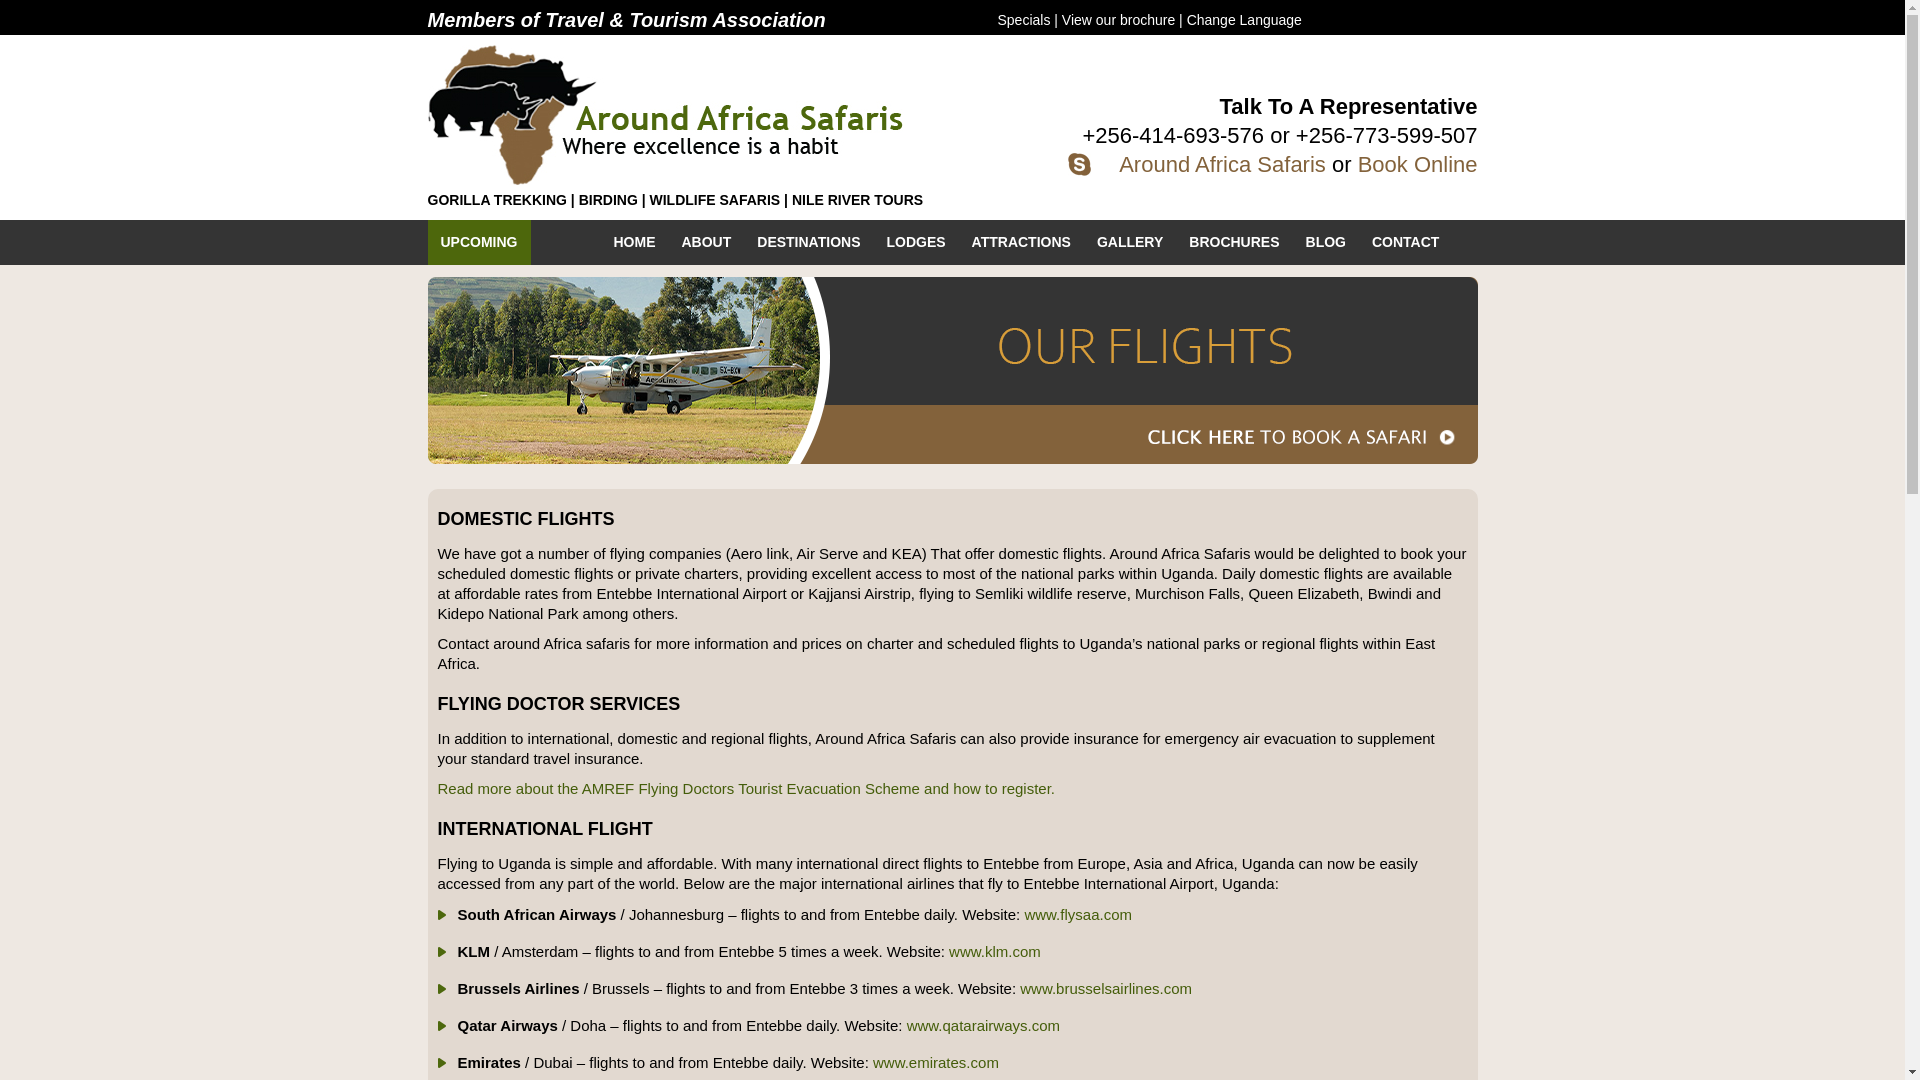 The width and height of the screenshot is (1920, 1080). I want to click on LODGES, so click(916, 242).